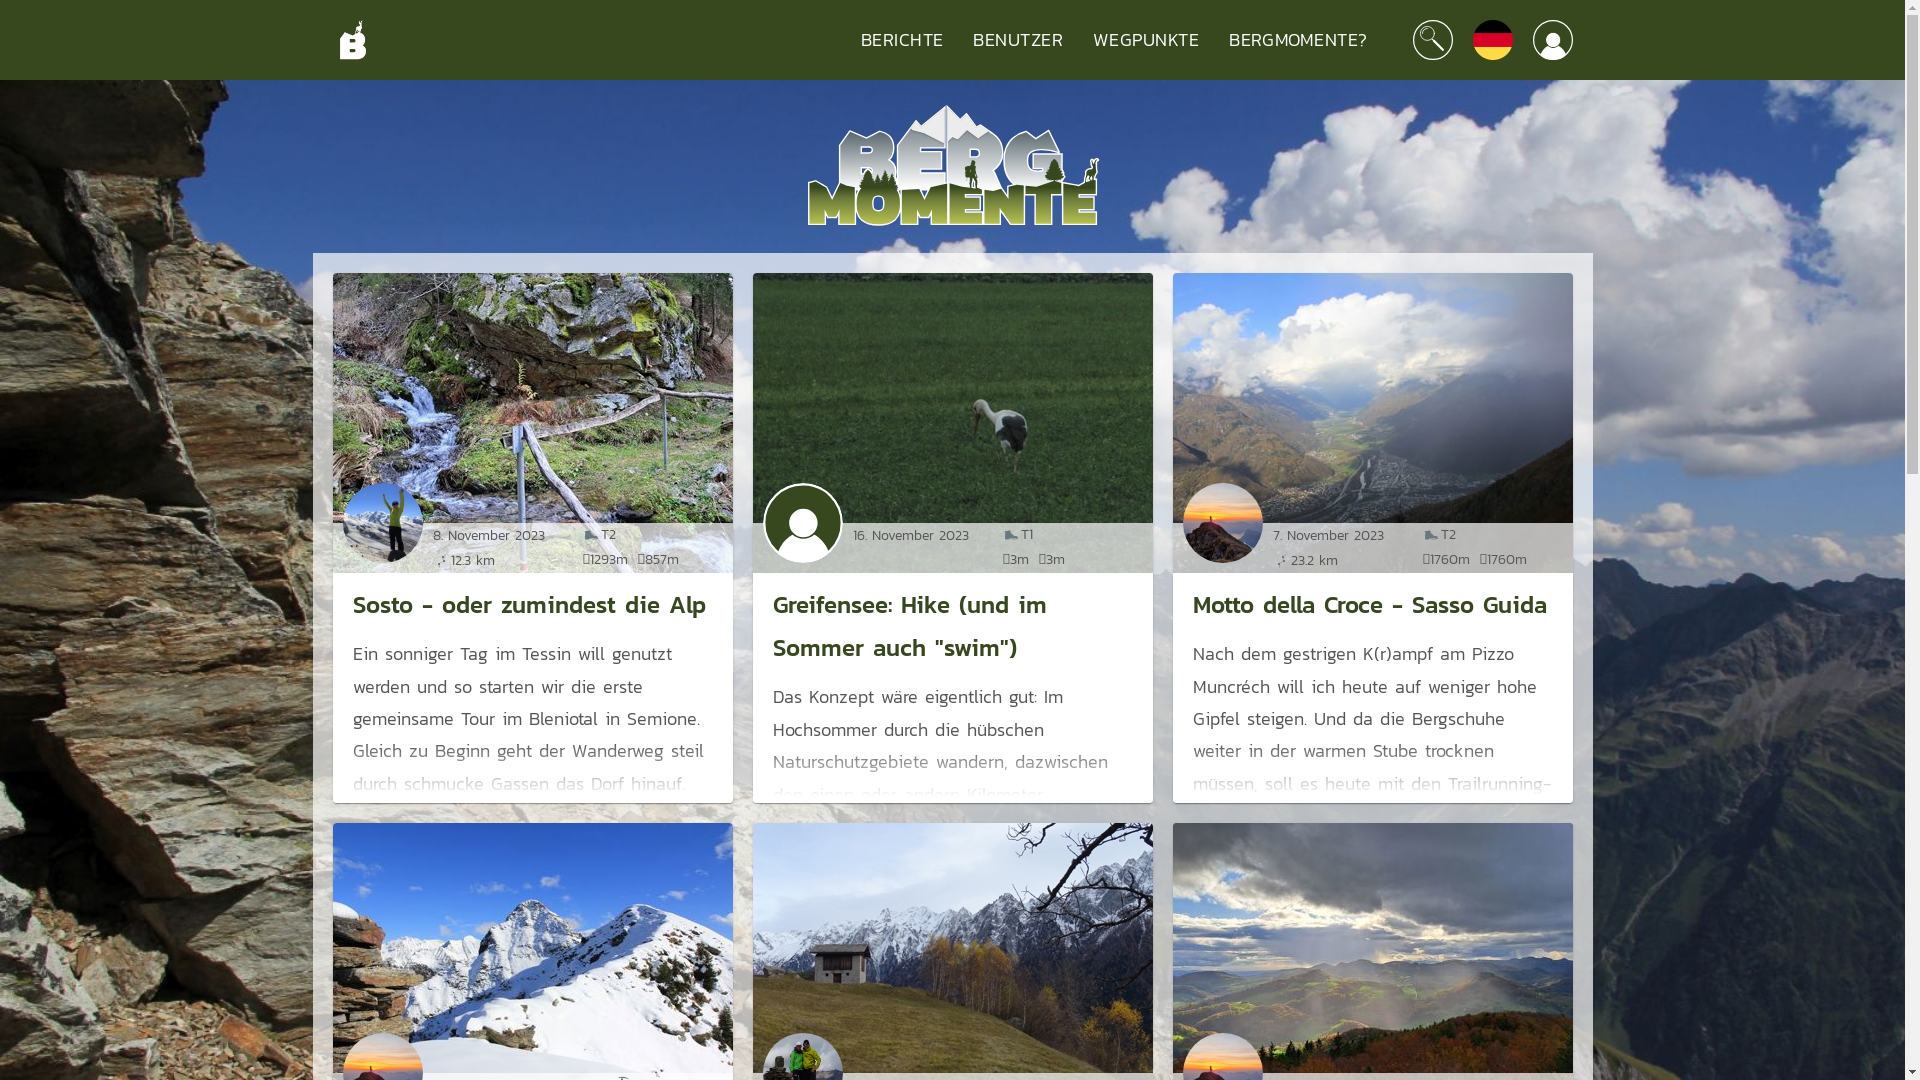 This screenshot has height=1080, width=1920. What do you see at coordinates (1146, 40) in the screenshot?
I see `WEGPUNKTE` at bounding box center [1146, 40].